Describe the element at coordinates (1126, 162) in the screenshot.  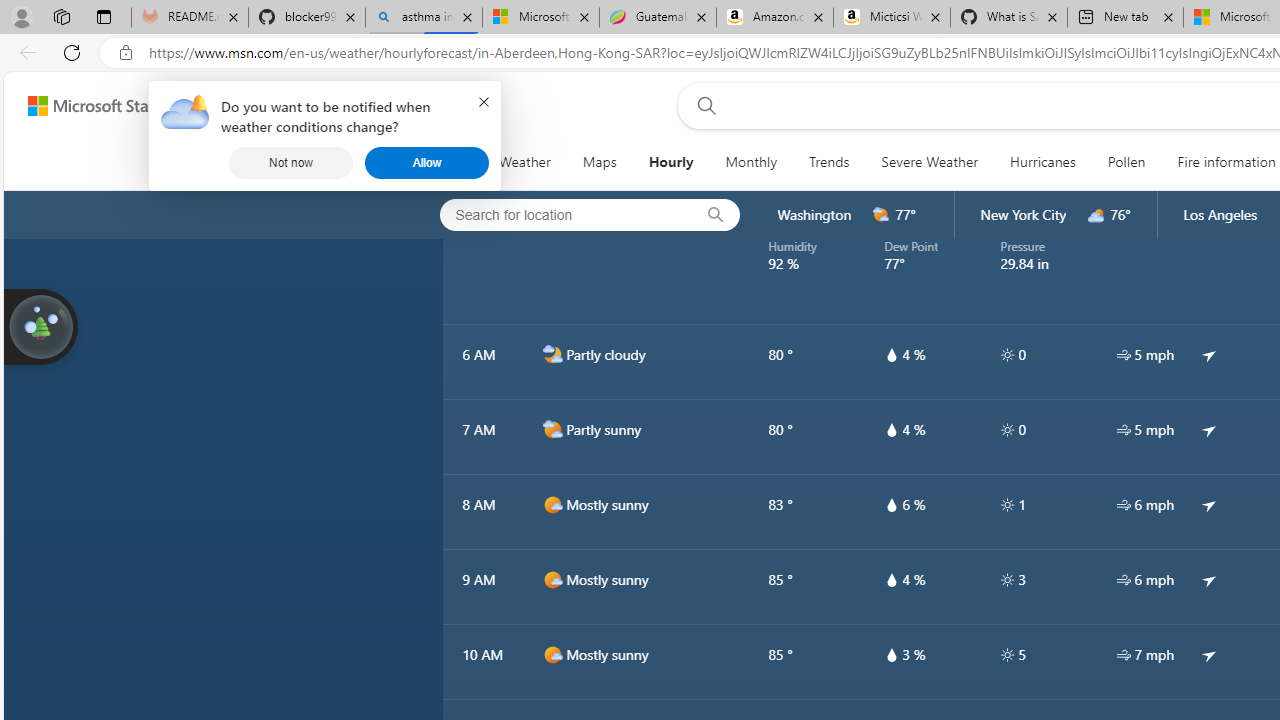
I see `Pollen` at that location.